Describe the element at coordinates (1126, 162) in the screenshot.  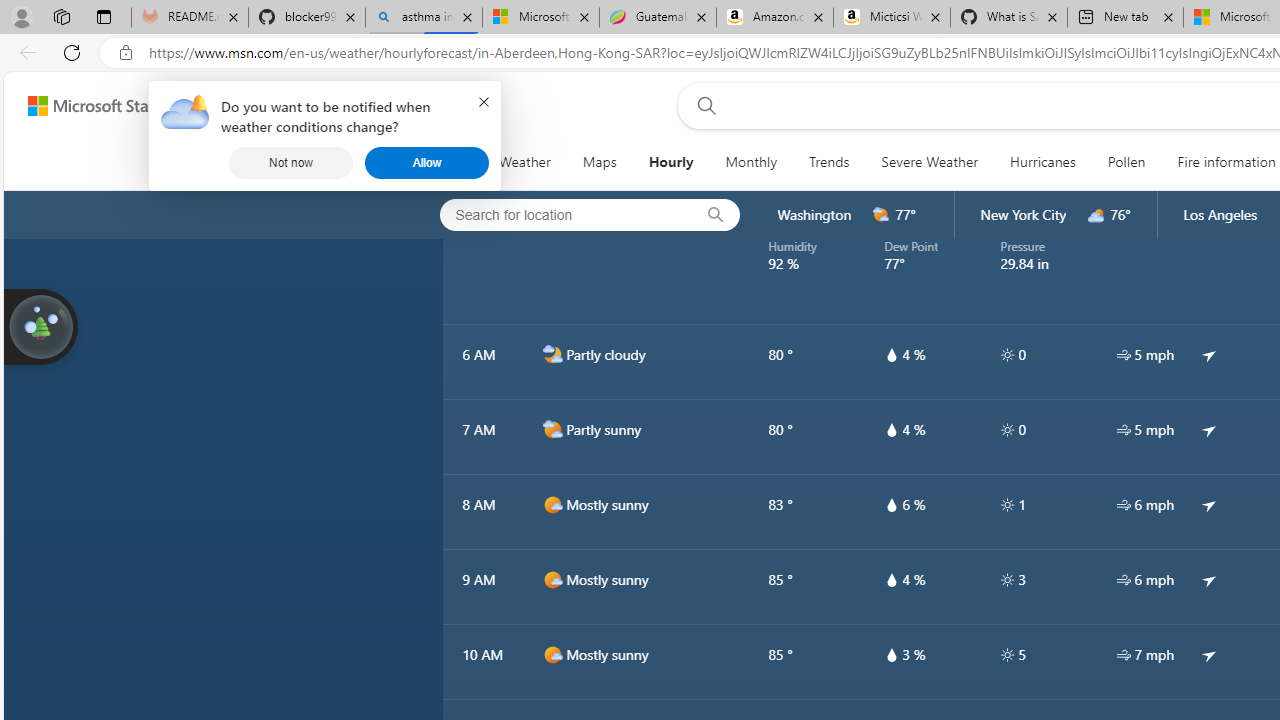
I see `Pollen` at that location.